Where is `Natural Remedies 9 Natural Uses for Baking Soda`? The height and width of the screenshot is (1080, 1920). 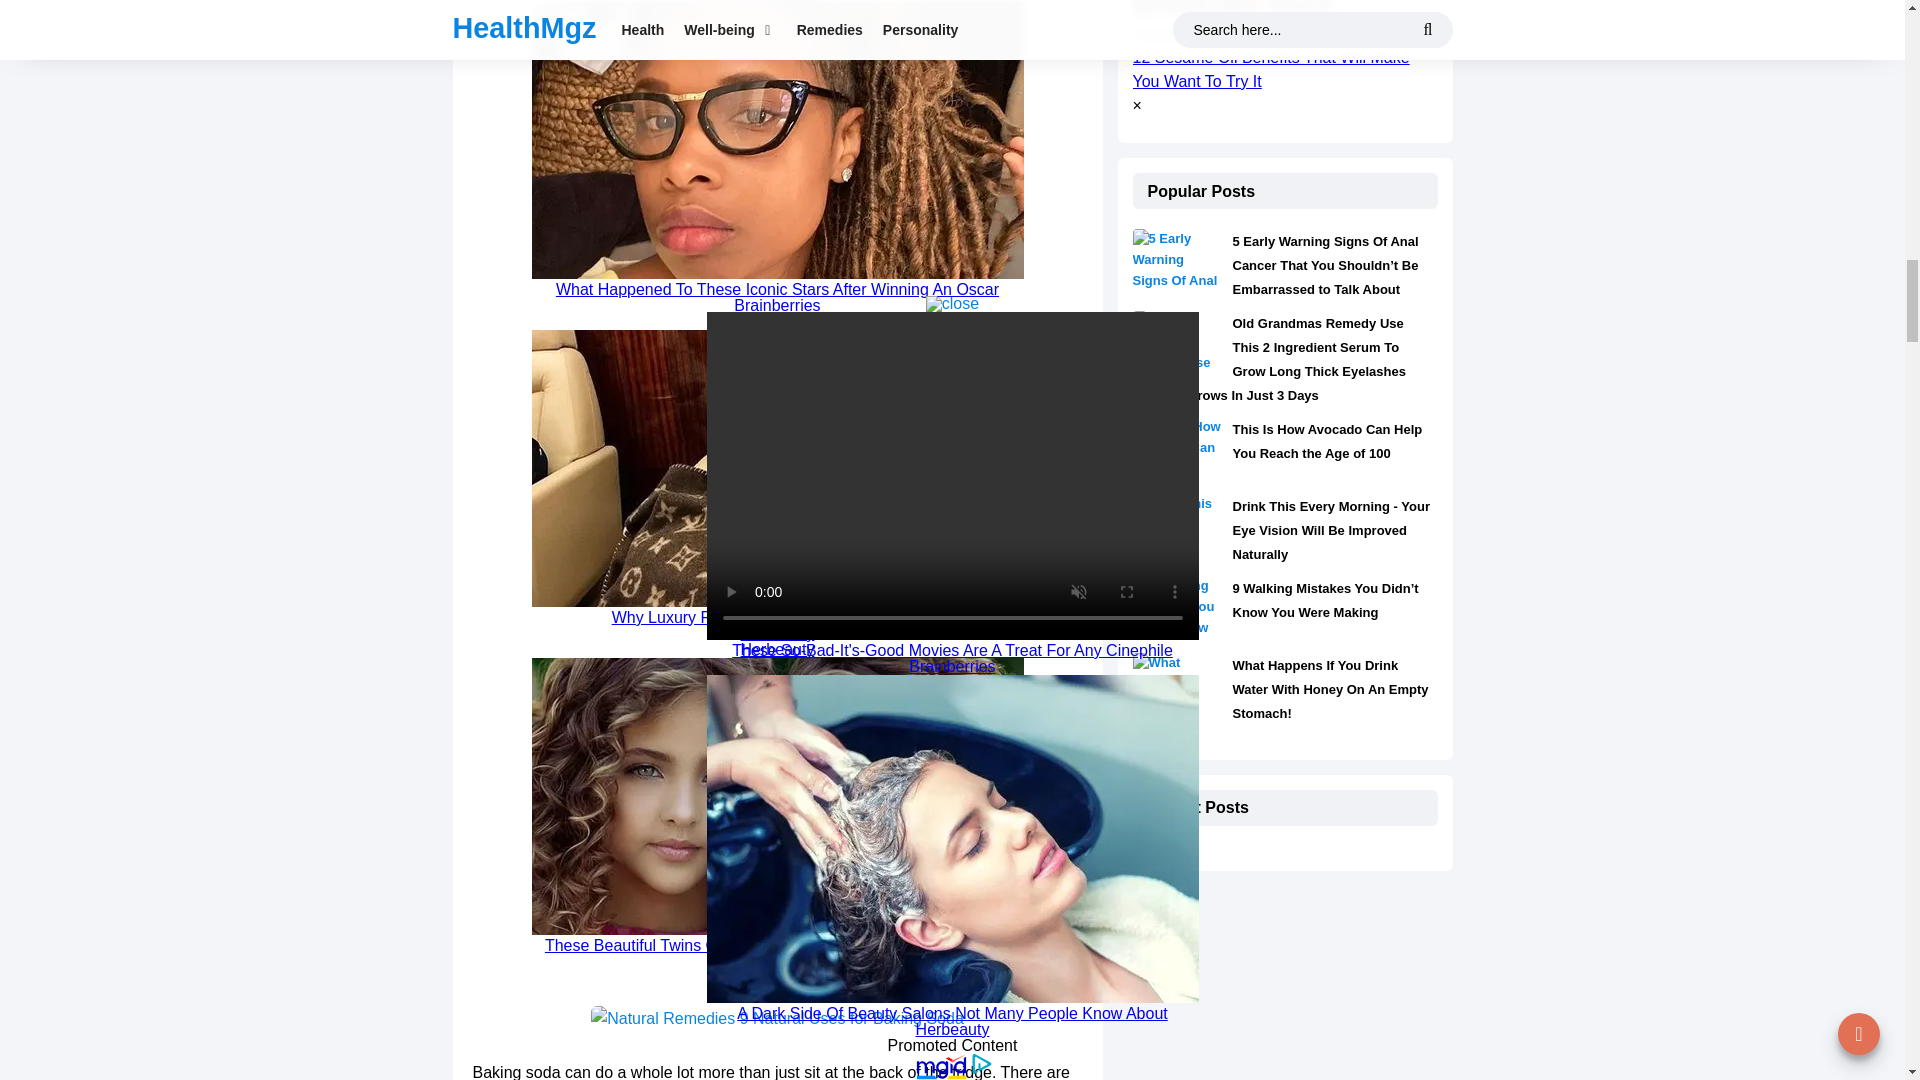
Natural Remedies 9 Natural Uses for Baking Soda is located at coordinates (777, 1018).